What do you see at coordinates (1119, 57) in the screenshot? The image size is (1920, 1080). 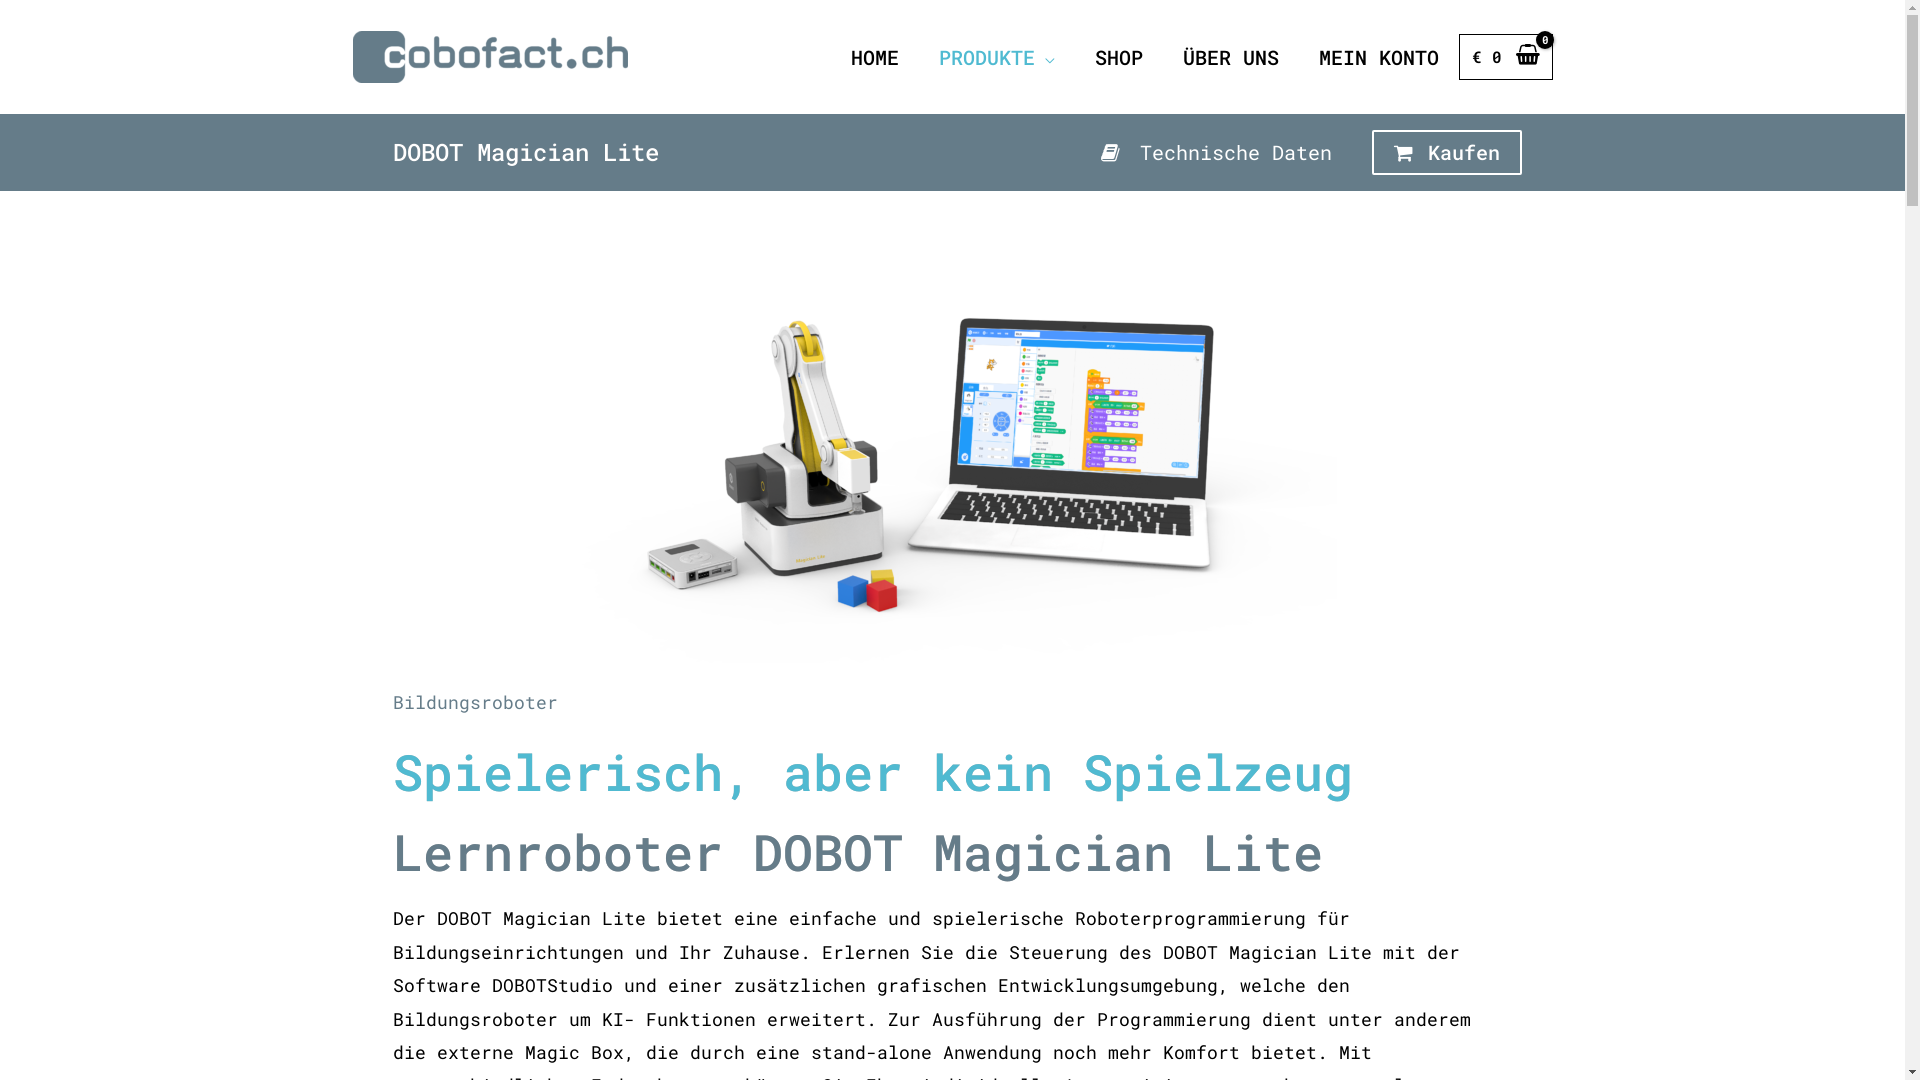 I see `SHOP` at bounding box center [1119, 57].